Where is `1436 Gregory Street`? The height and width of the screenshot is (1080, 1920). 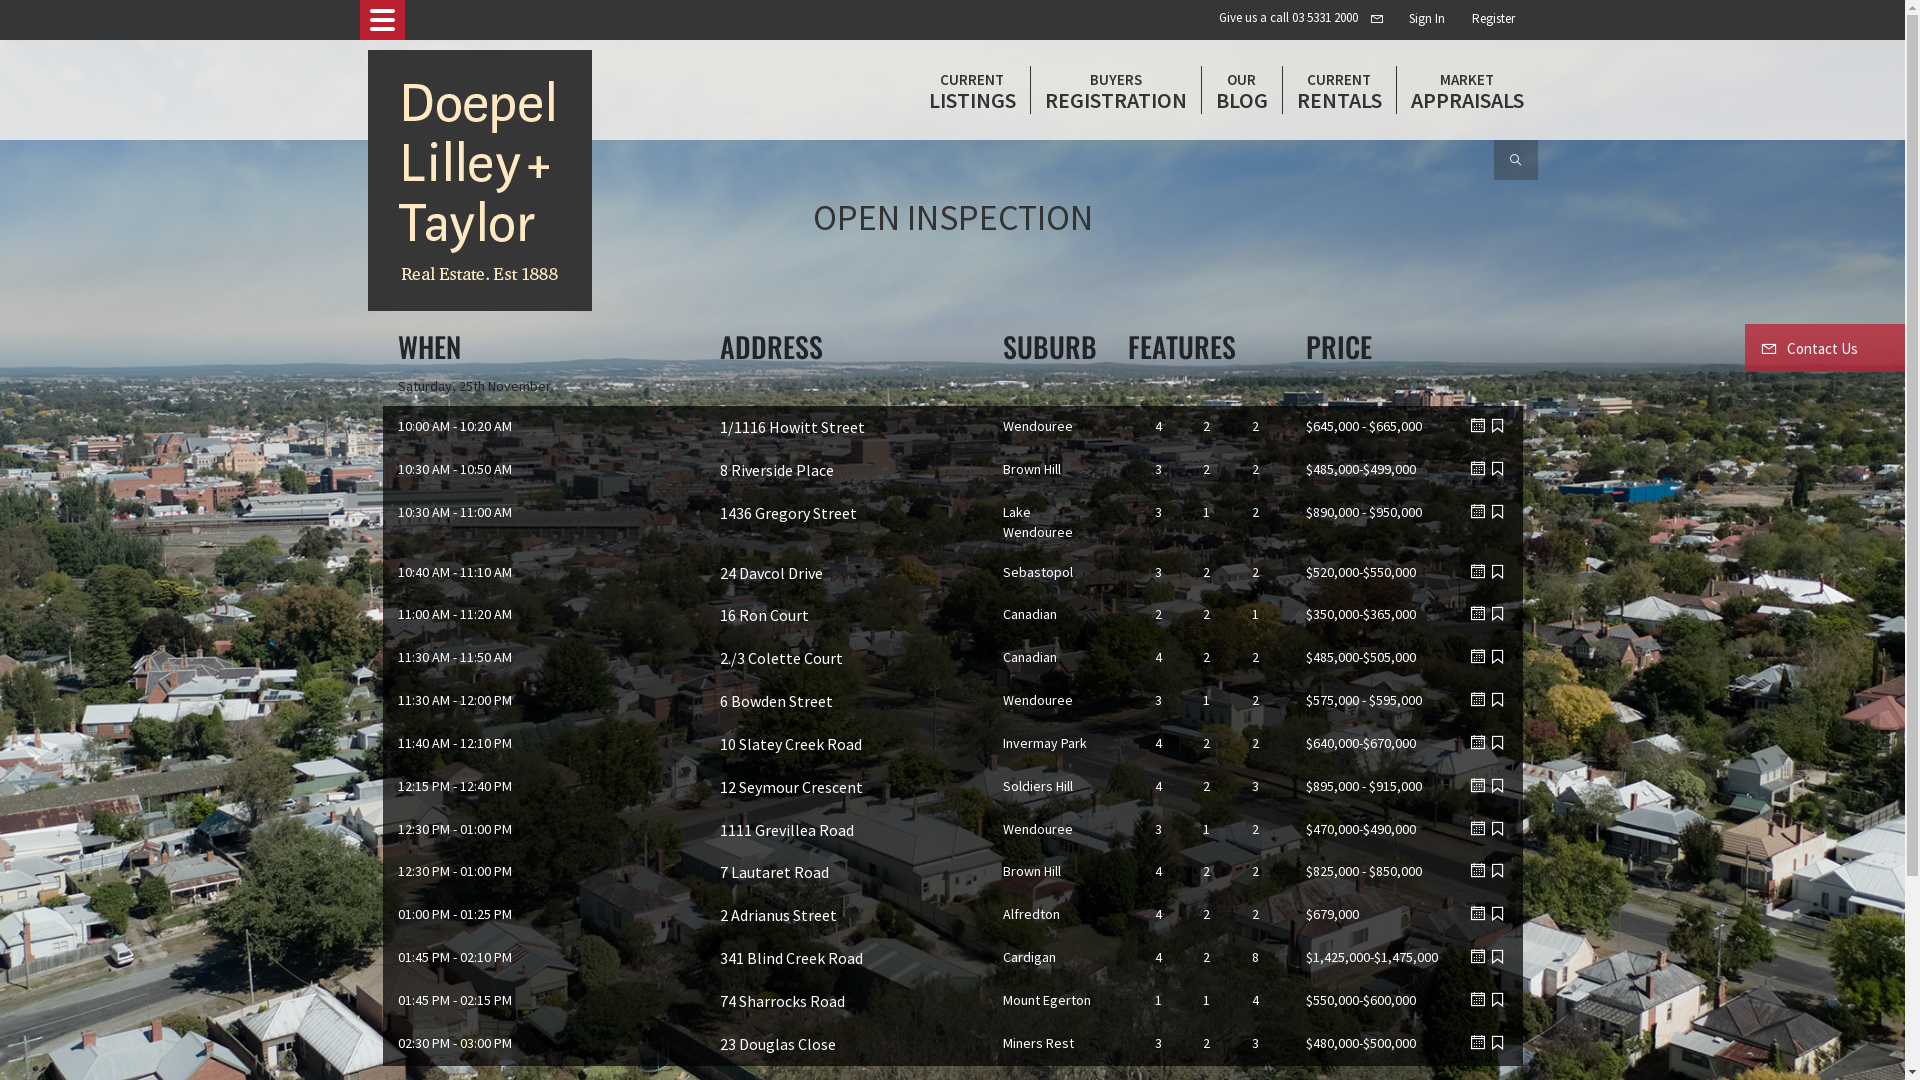 1436 Gregory Street is located at coordinates (788, 513).